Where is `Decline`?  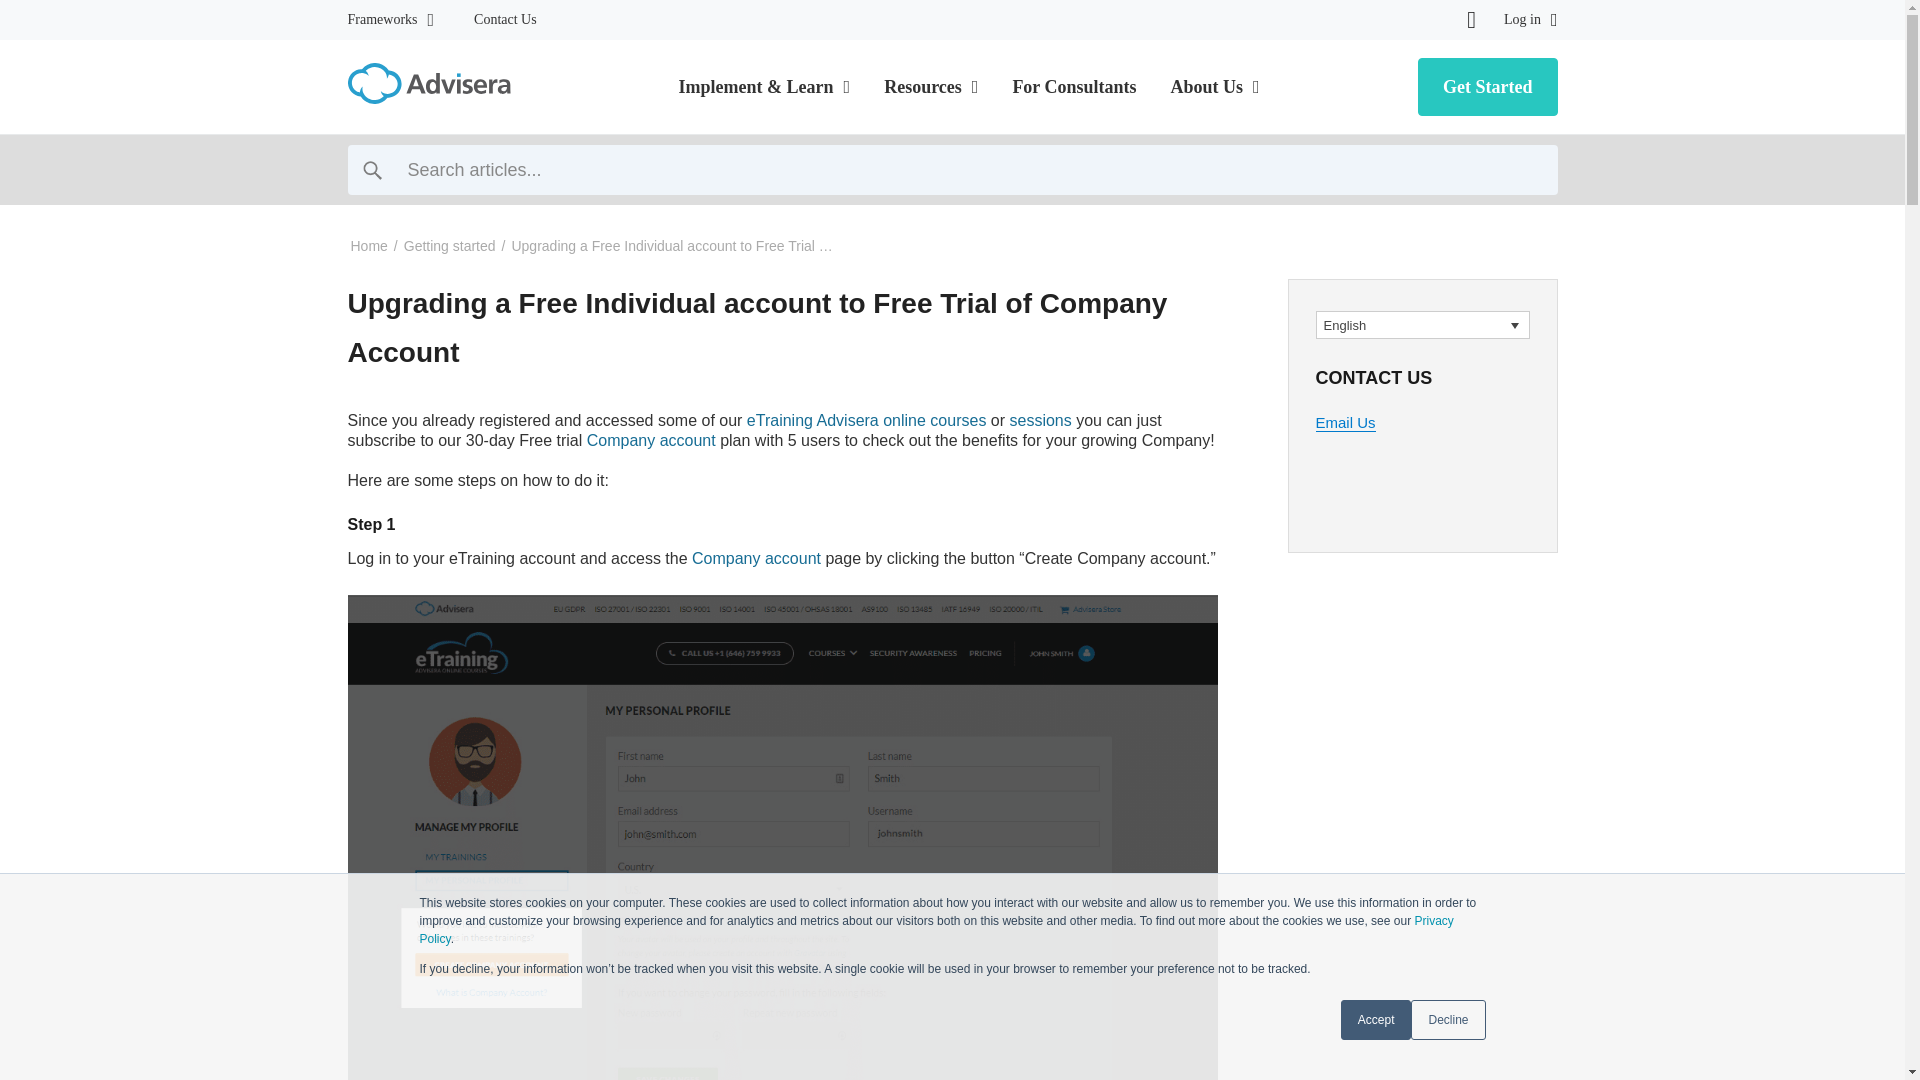
Decline is located at coordinates (1448, 1020).